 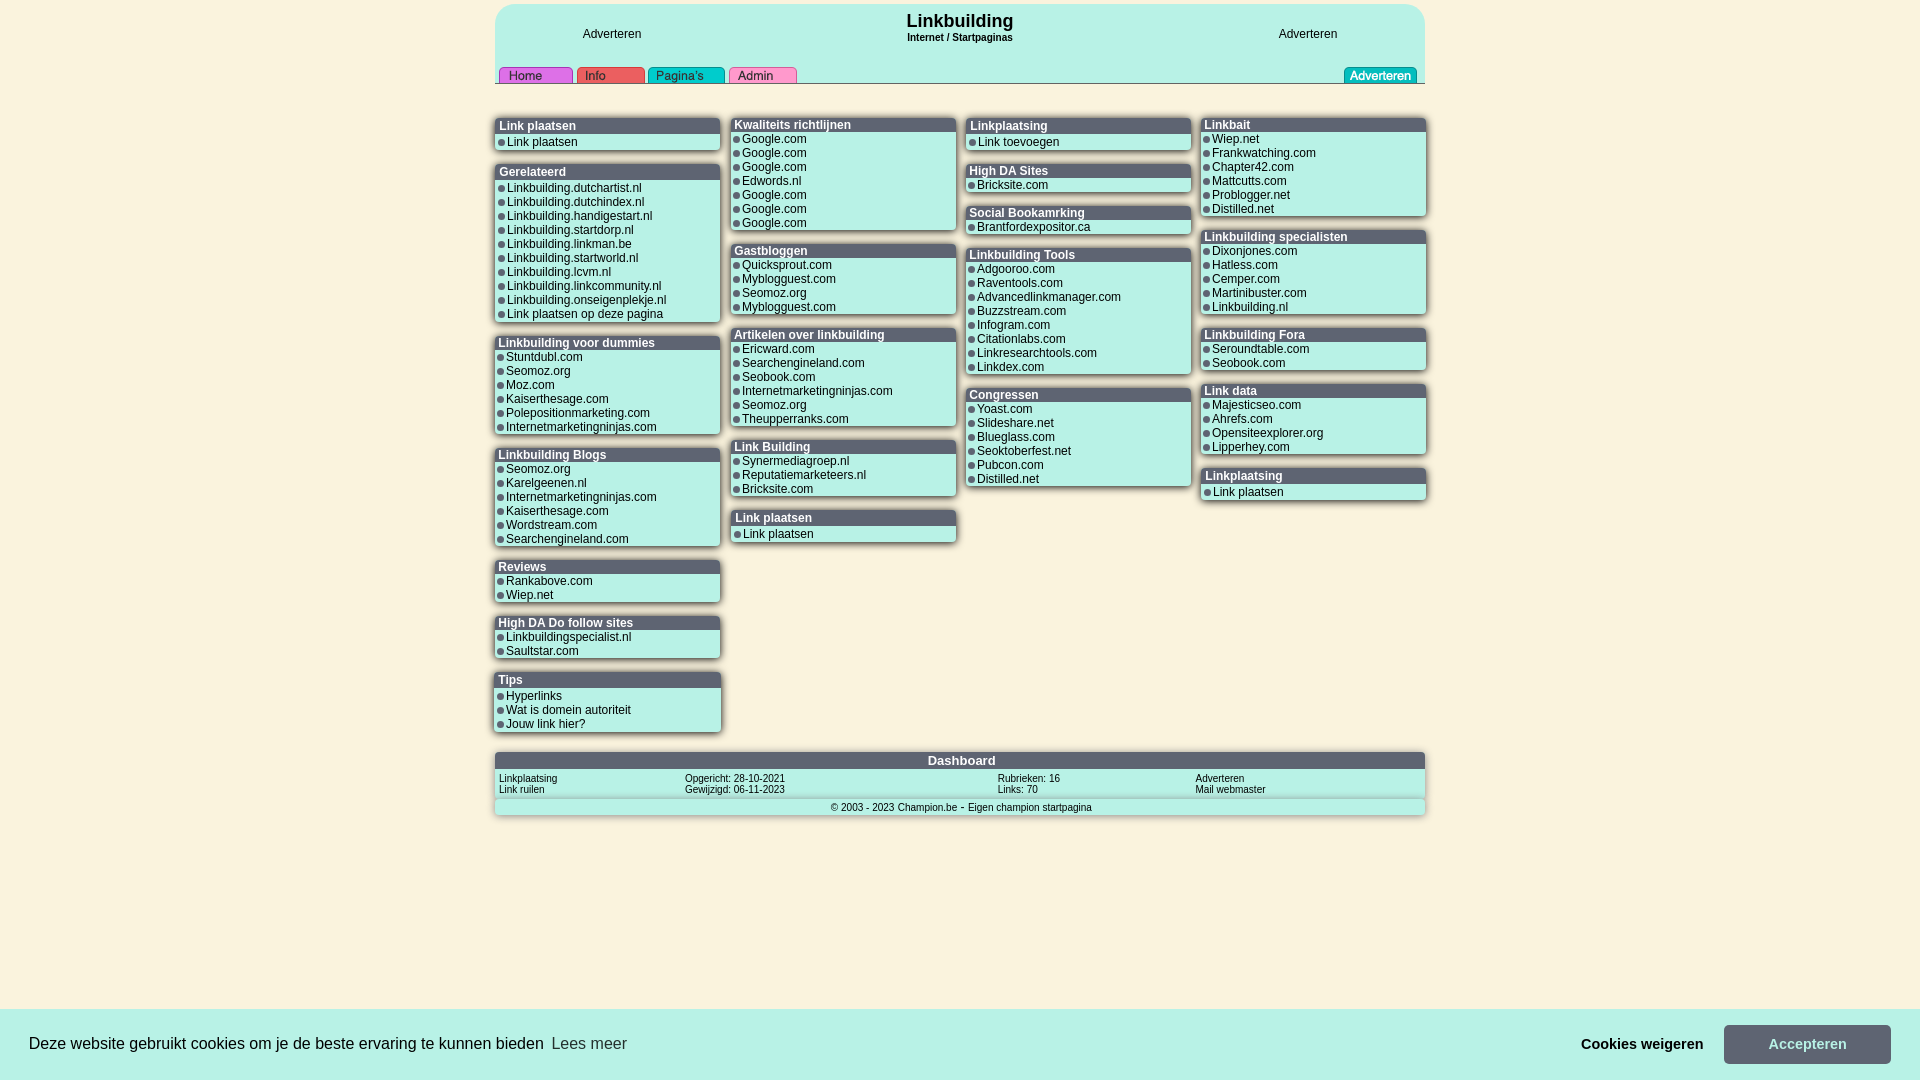 What do you see at coordinates (1010, 366) in the screenshot?
I see `Linkdex.com` at bounding box center [1010, 366].